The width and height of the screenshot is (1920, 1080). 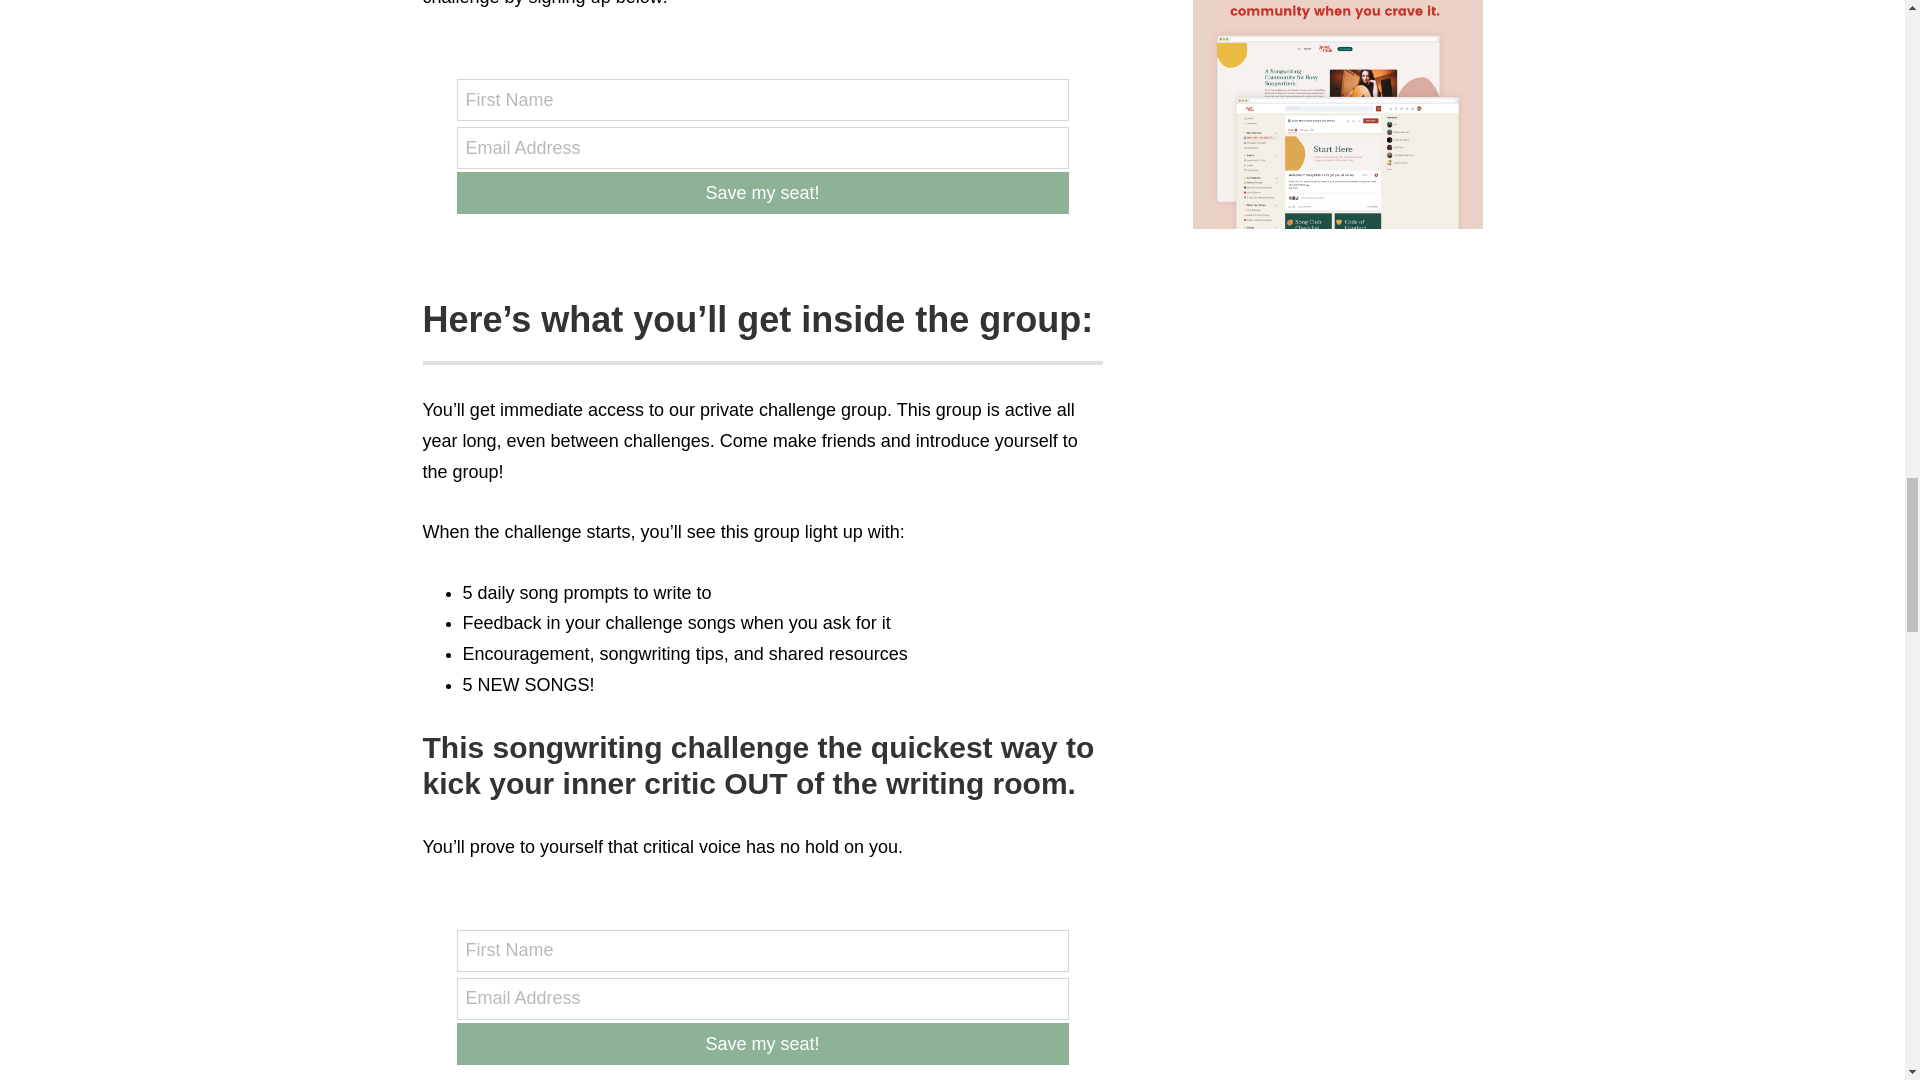 What do you see at coordinates (762, 1043) in the screenshot?
I see `Save my seat!` at bounding box center [762, 1043].